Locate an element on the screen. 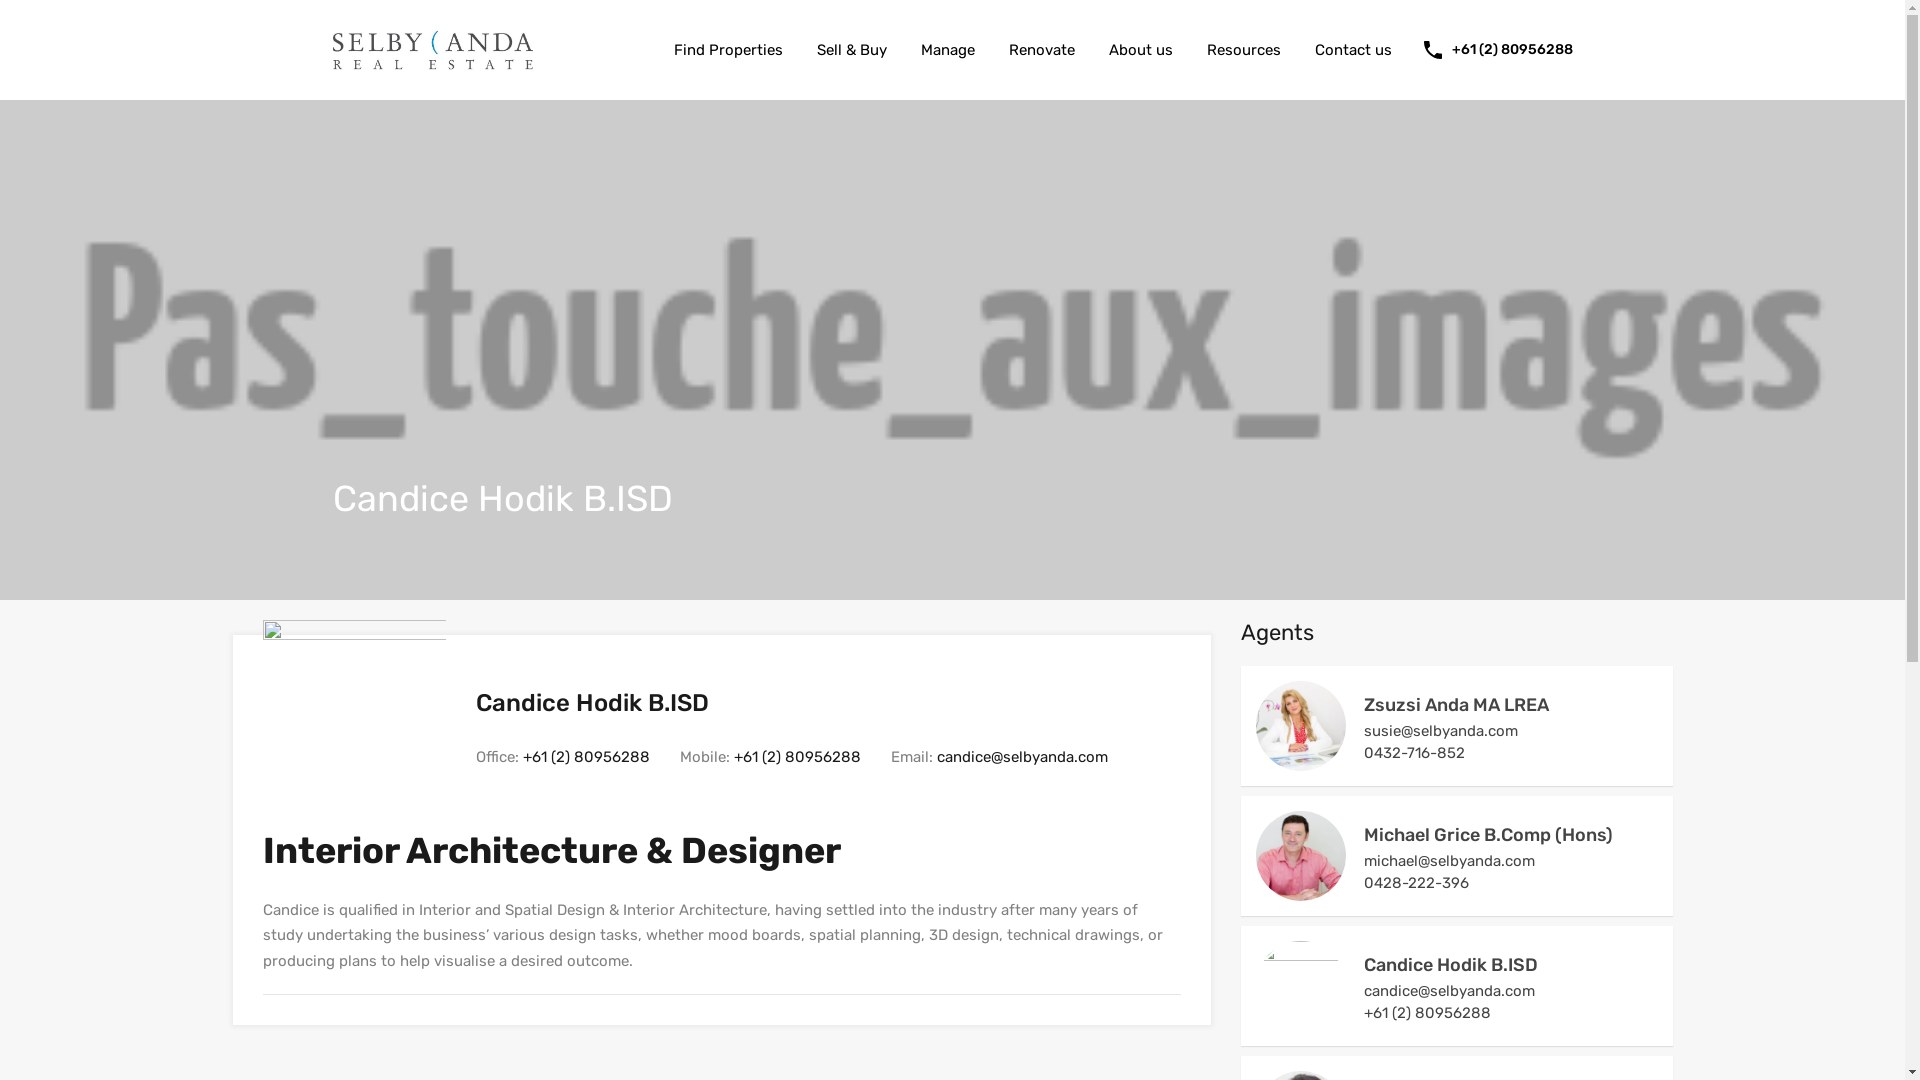  Zsuzsi Anda MA LREA is located at coordinates (1456, 705).